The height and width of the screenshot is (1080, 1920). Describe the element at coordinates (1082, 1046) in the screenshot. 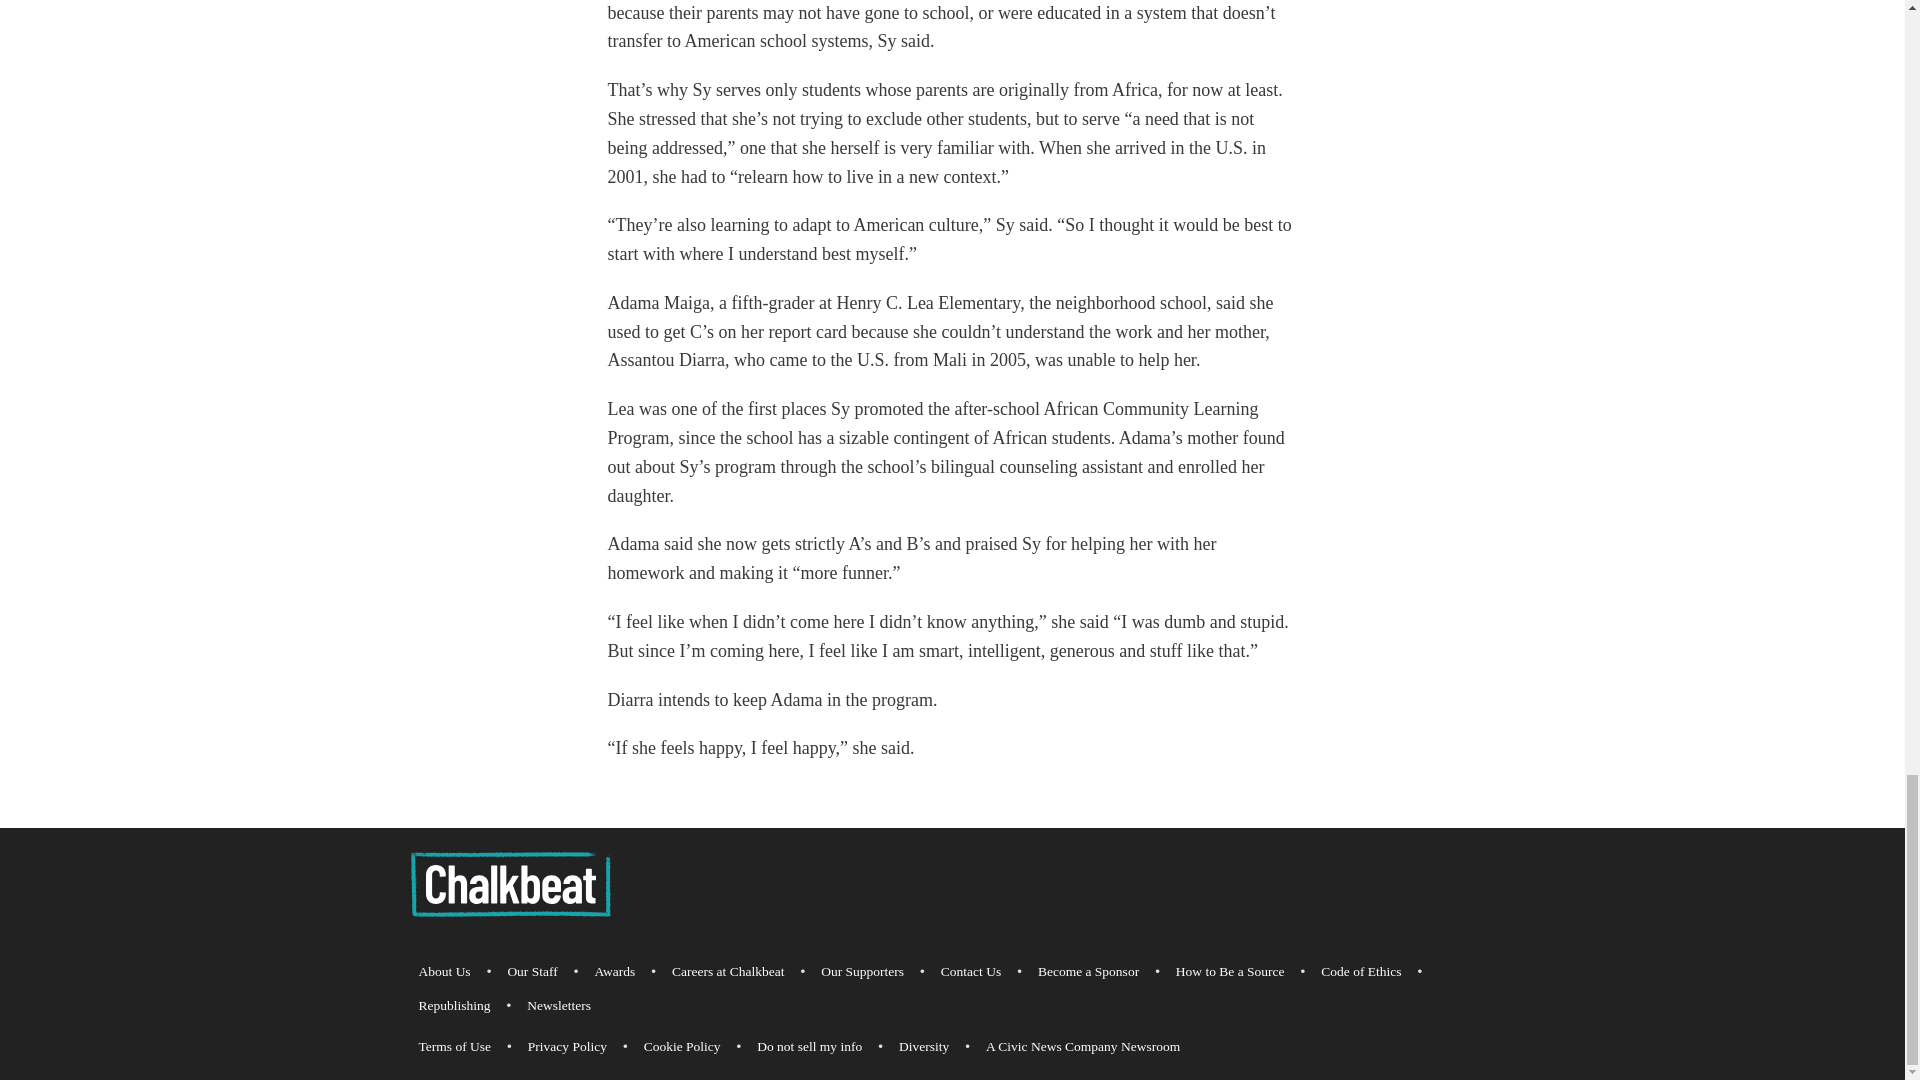

I see `A Civic News Company Newsroom` at that location.